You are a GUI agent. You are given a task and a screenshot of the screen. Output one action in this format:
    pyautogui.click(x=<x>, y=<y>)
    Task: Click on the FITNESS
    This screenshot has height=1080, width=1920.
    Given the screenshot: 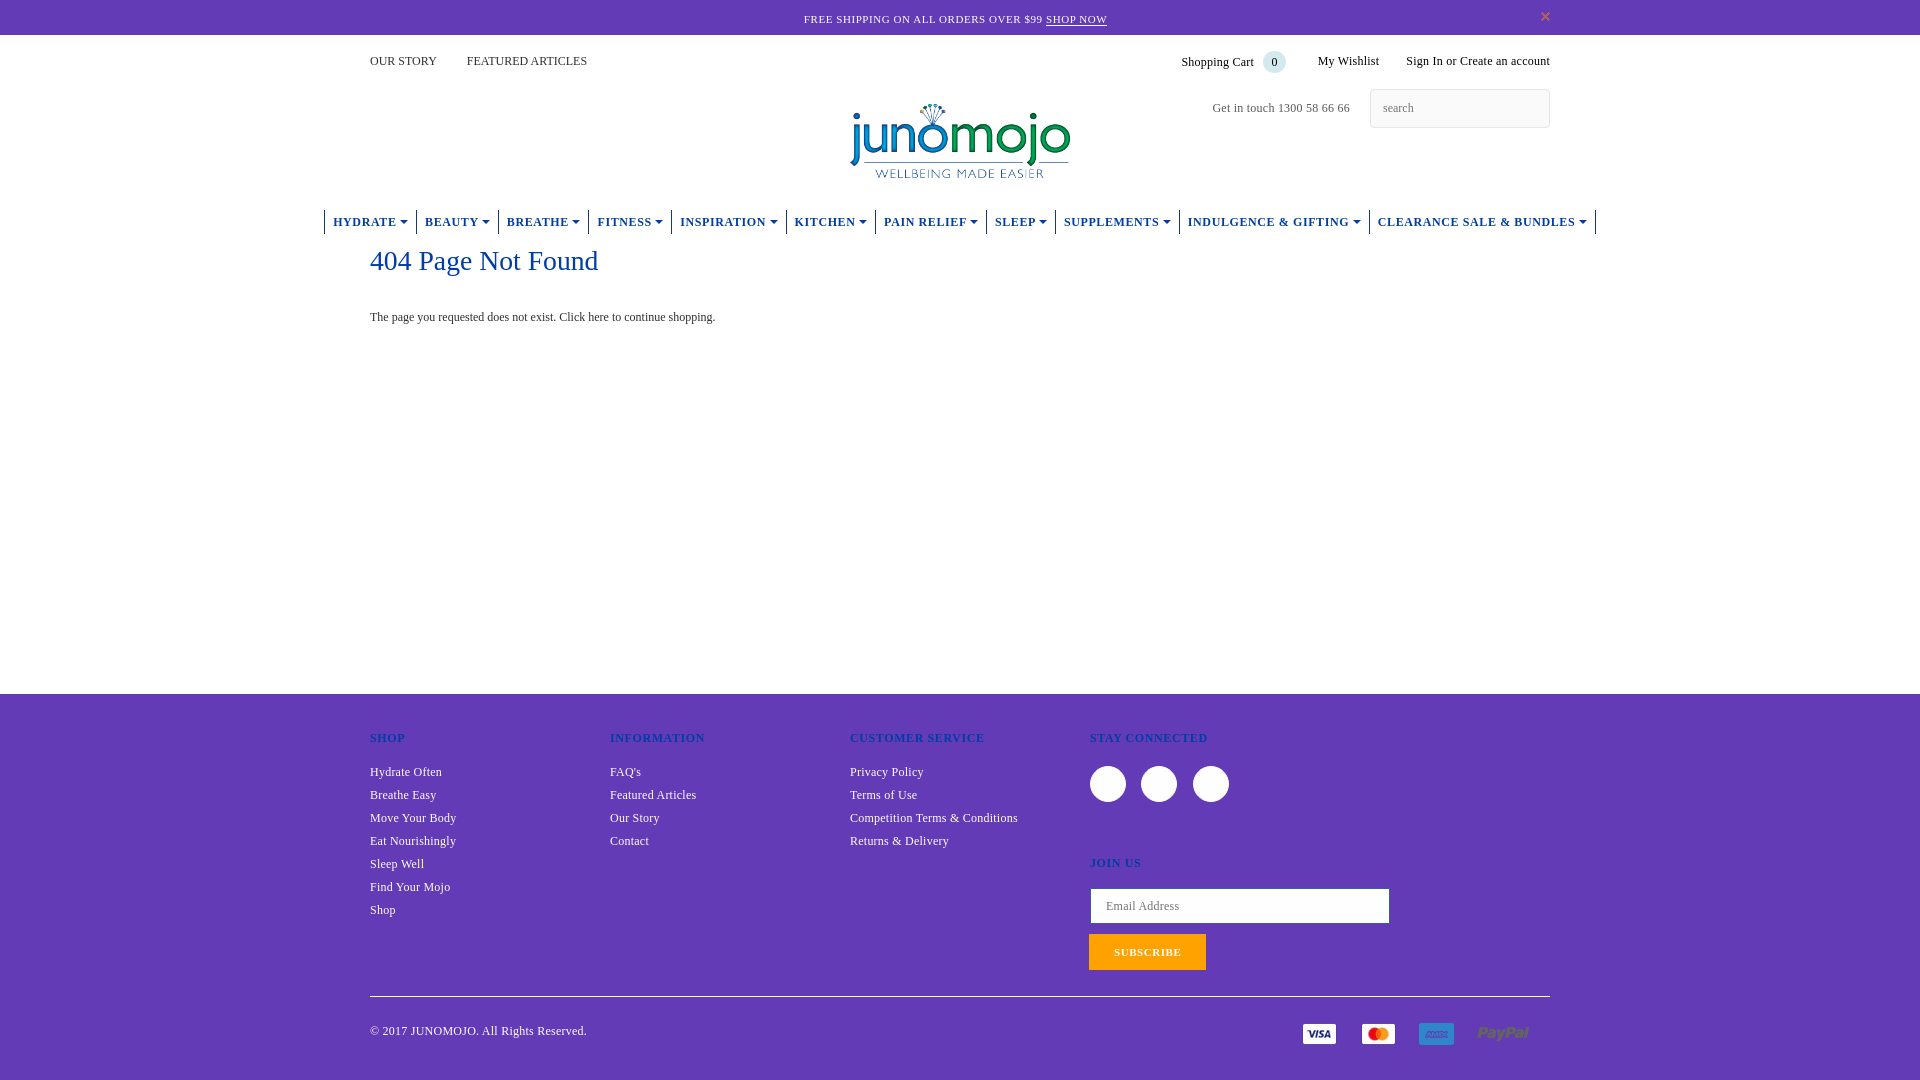 What is the action you would take?
    pyautogui.click(x=630, y=222)
    